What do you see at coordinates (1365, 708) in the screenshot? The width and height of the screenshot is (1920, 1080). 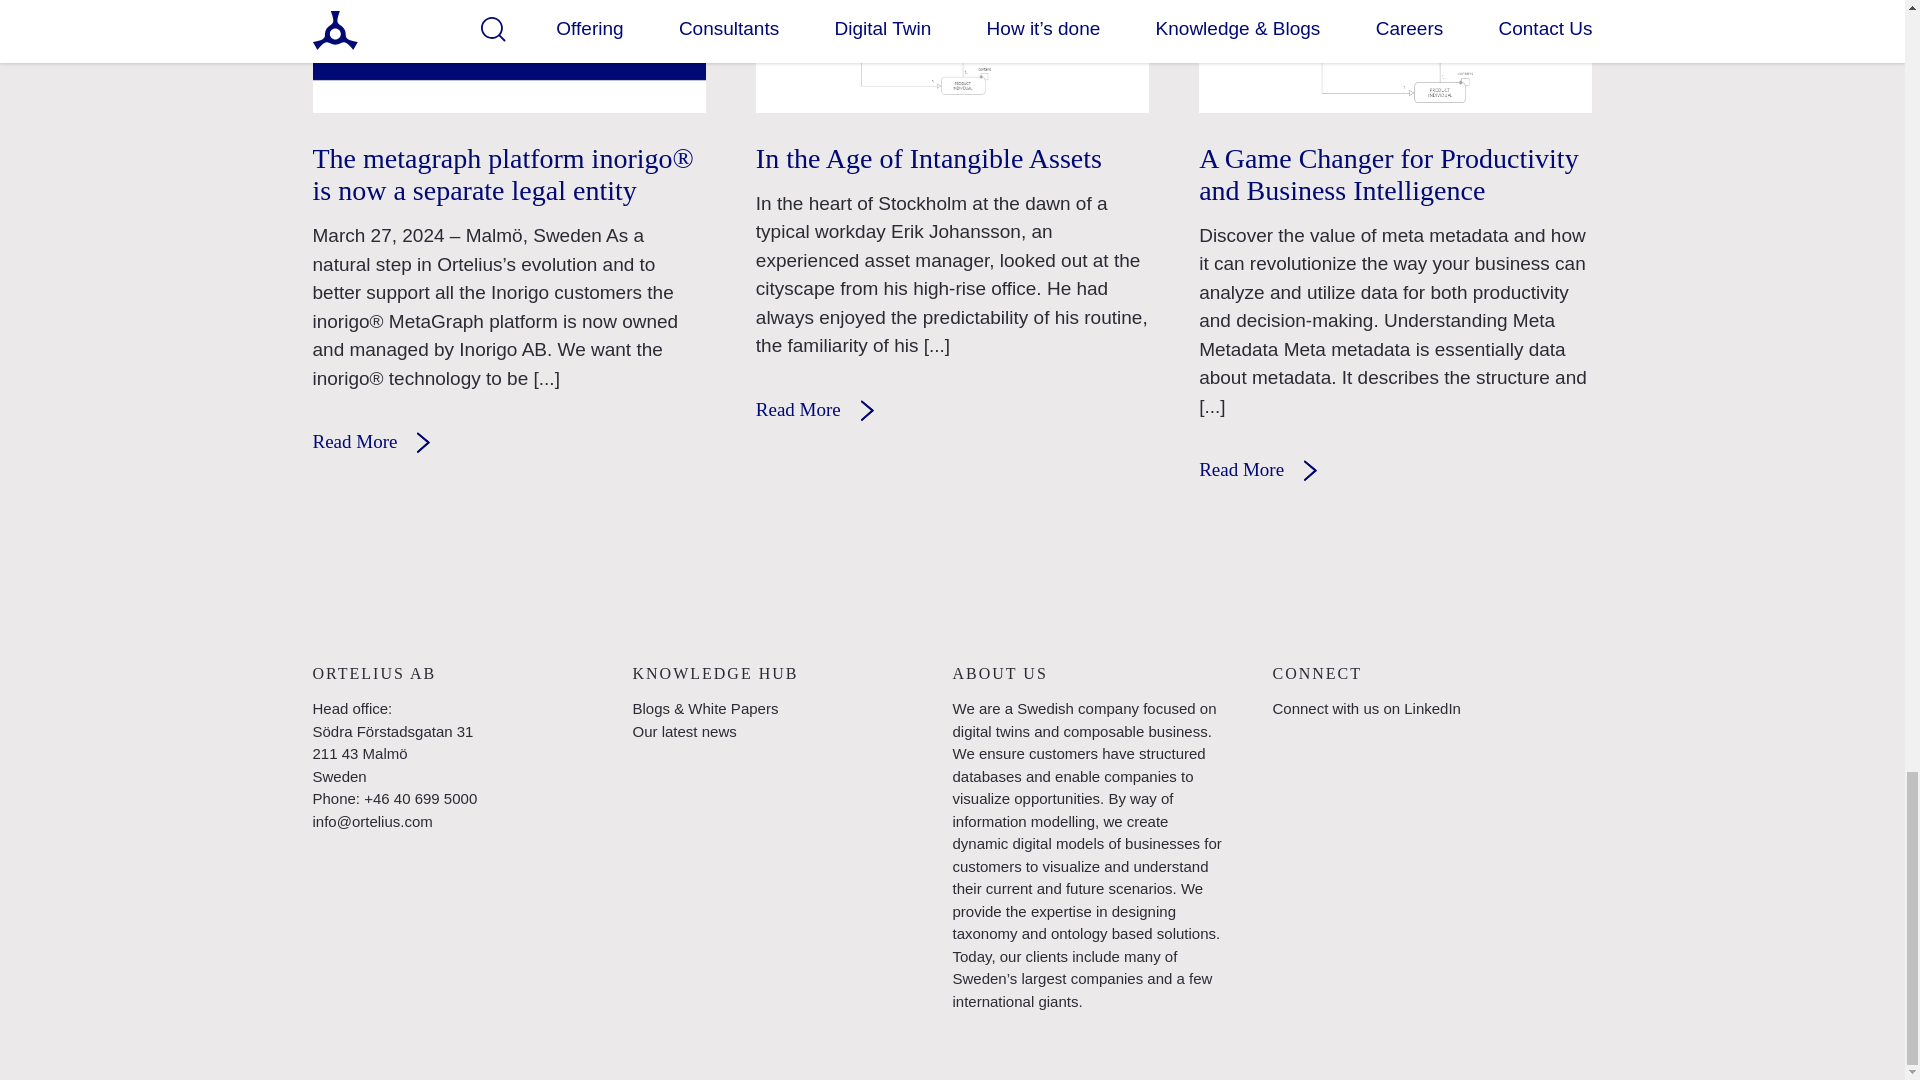 I see `Connect with us on LinkedIn` at bounding box center [1365, 708].